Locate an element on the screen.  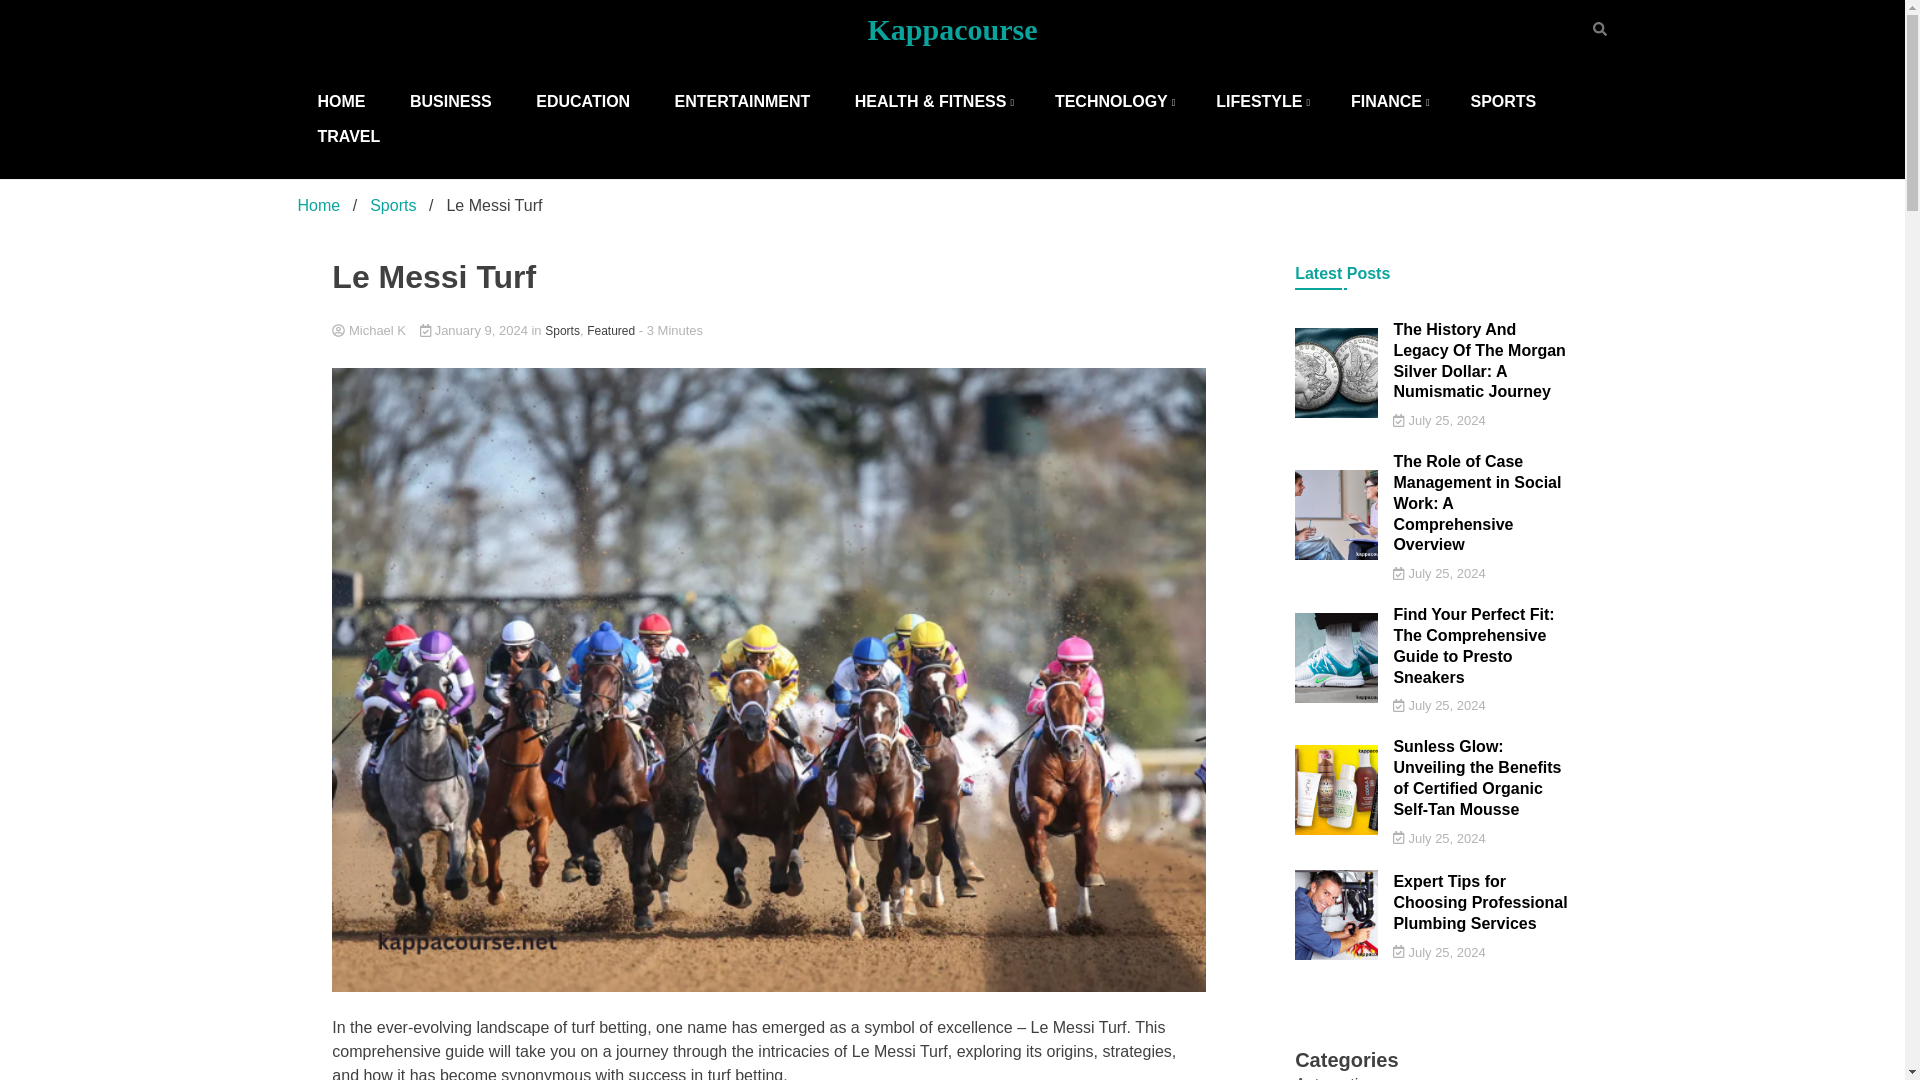
FINANCE is located at coordinates (1388, 101).